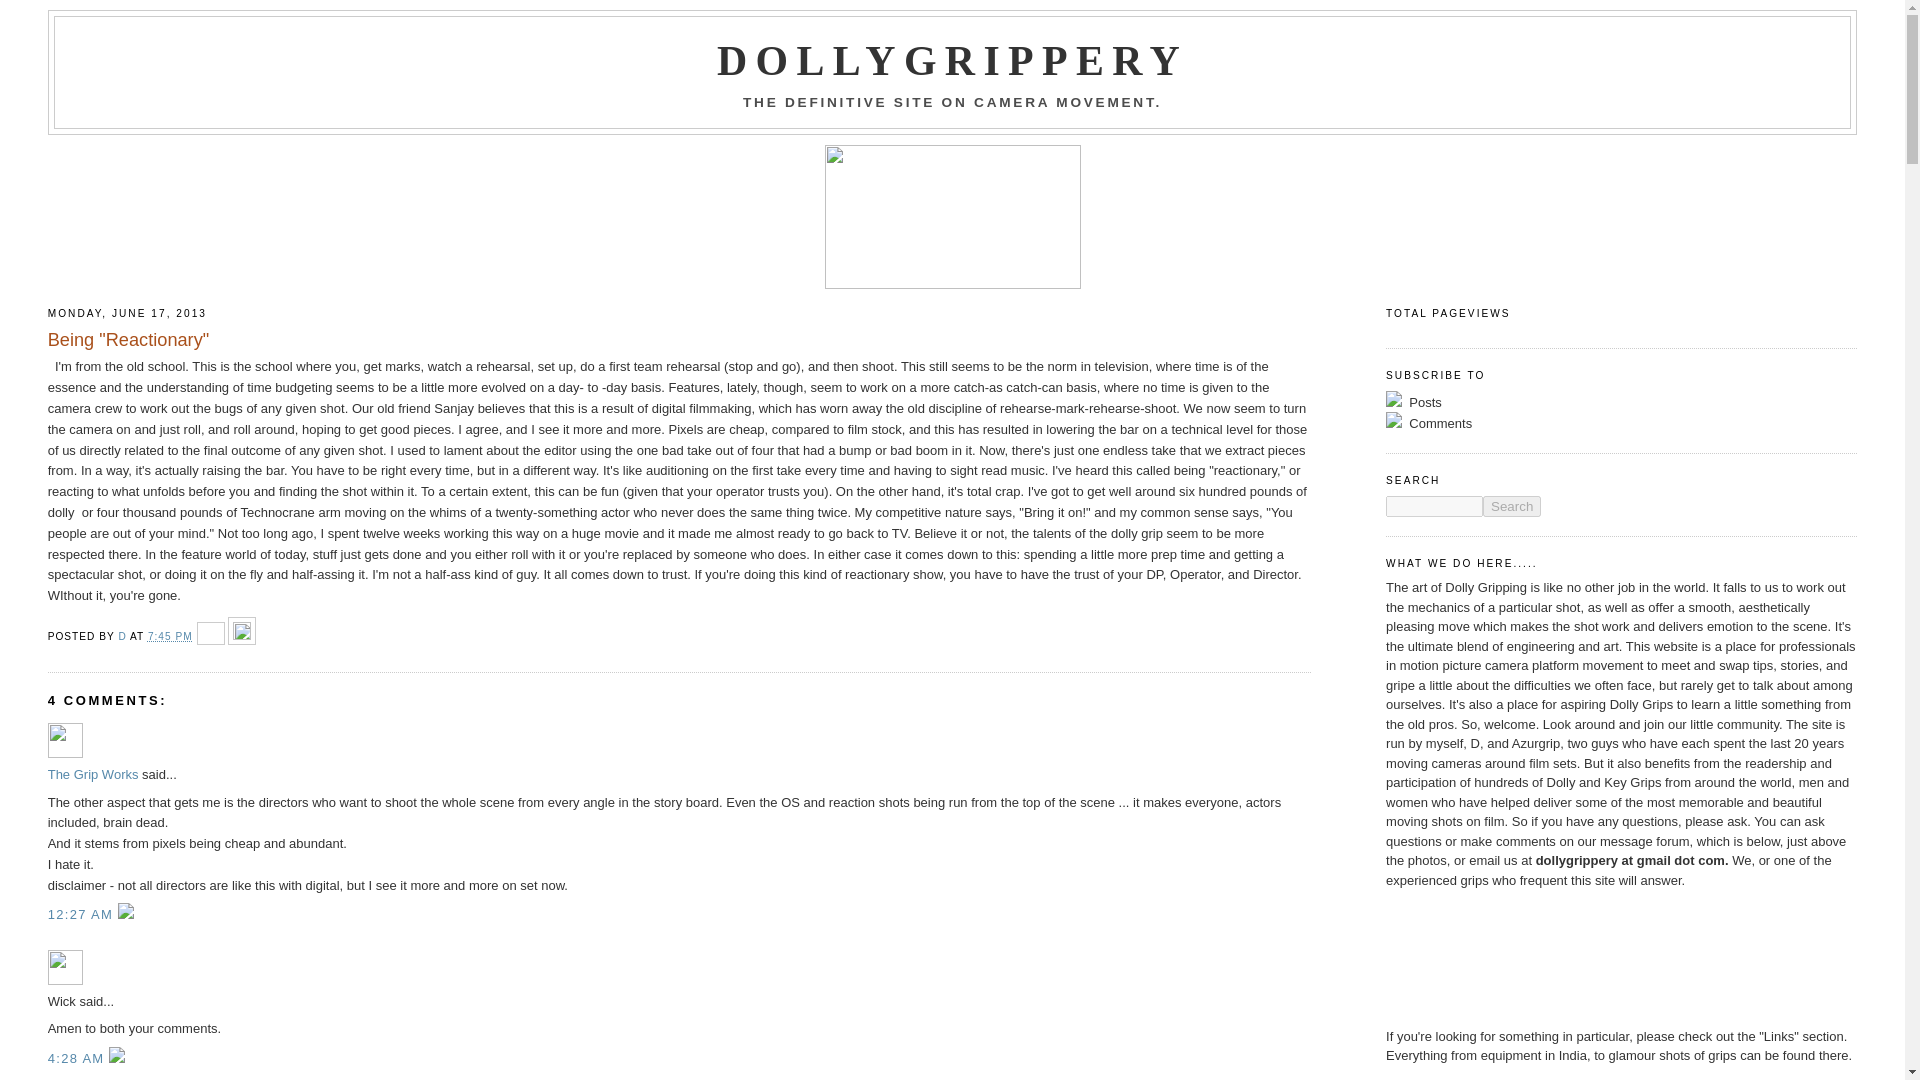  What do you see at coordinates (952, 60) in the screenshot?
I see `DOLLYGRIPPERY` at bounding box center [952, 60].